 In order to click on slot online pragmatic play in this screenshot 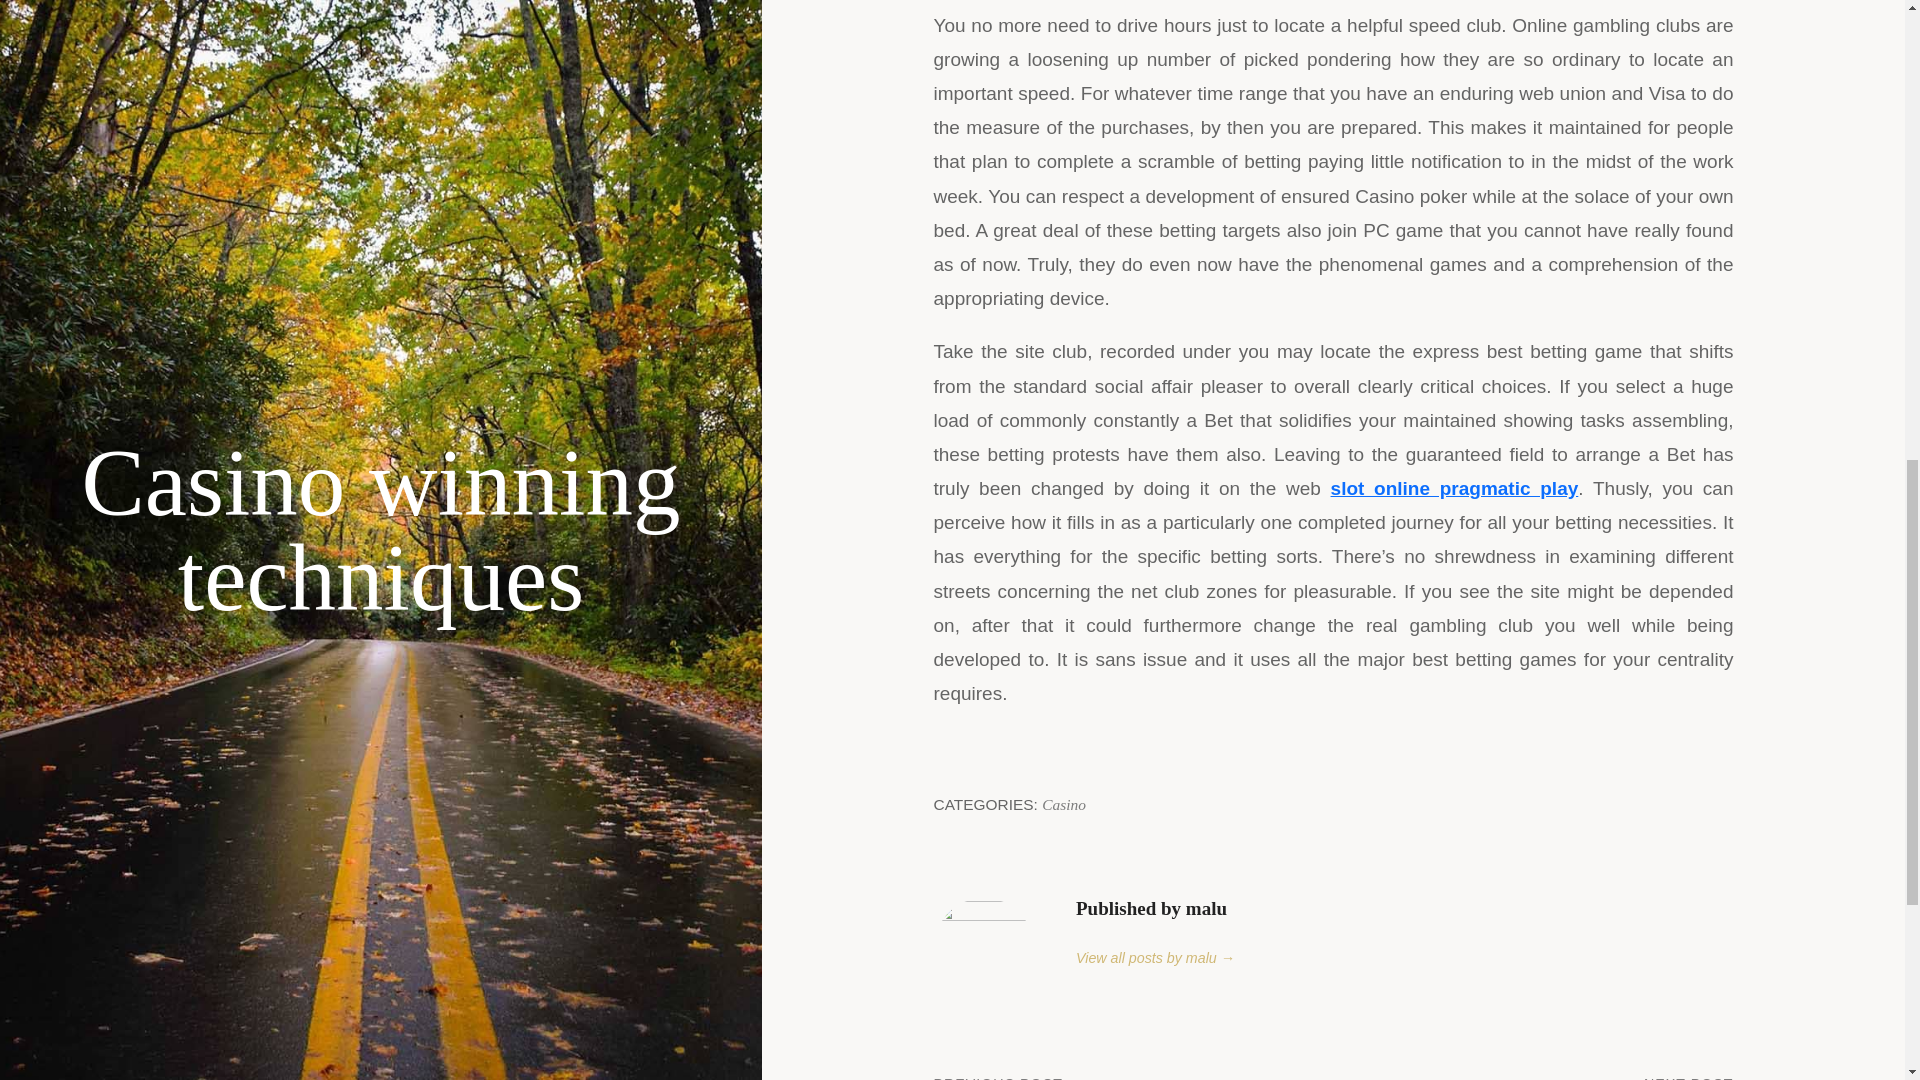, I will do `click(1534, 1076)`.